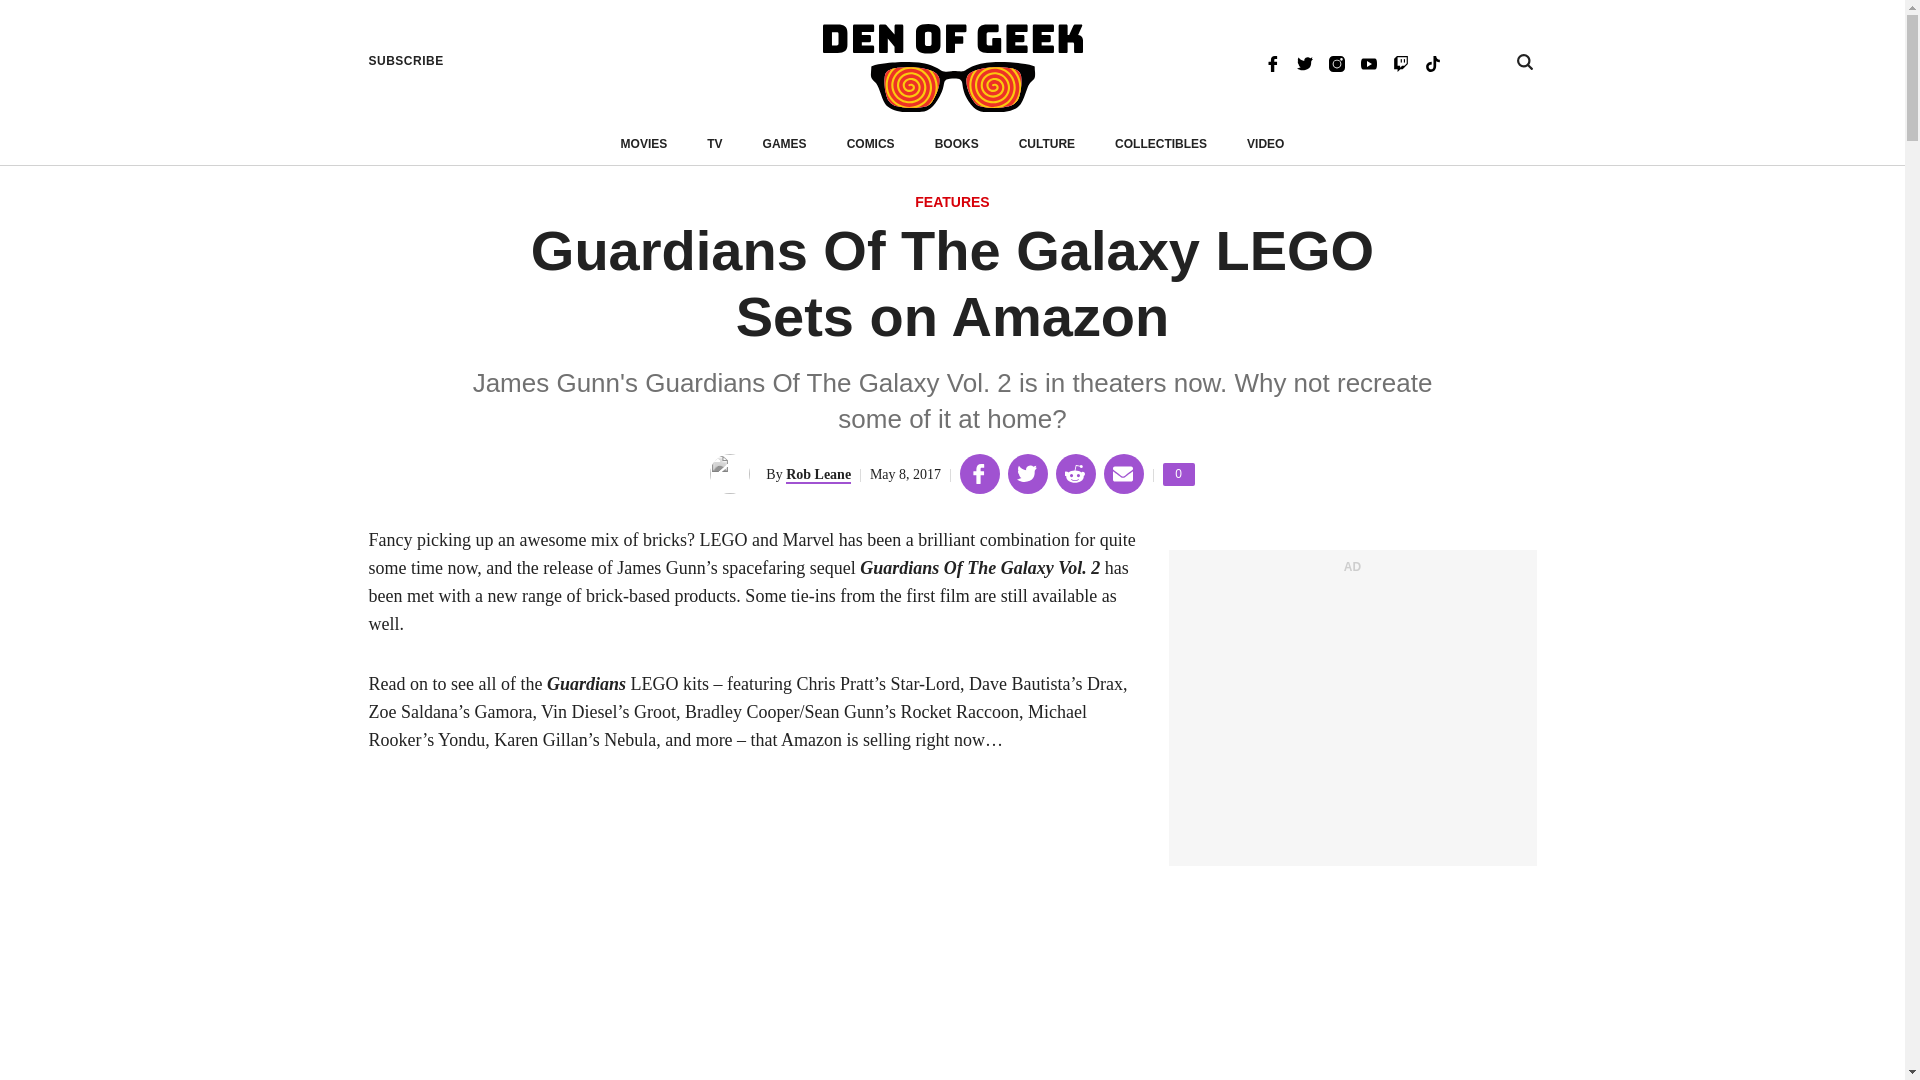 This screenshot has height=1080, width=1920. Describe the element at coordinates (714, 144) in the screenshot. I see `FEATURES` at that location.